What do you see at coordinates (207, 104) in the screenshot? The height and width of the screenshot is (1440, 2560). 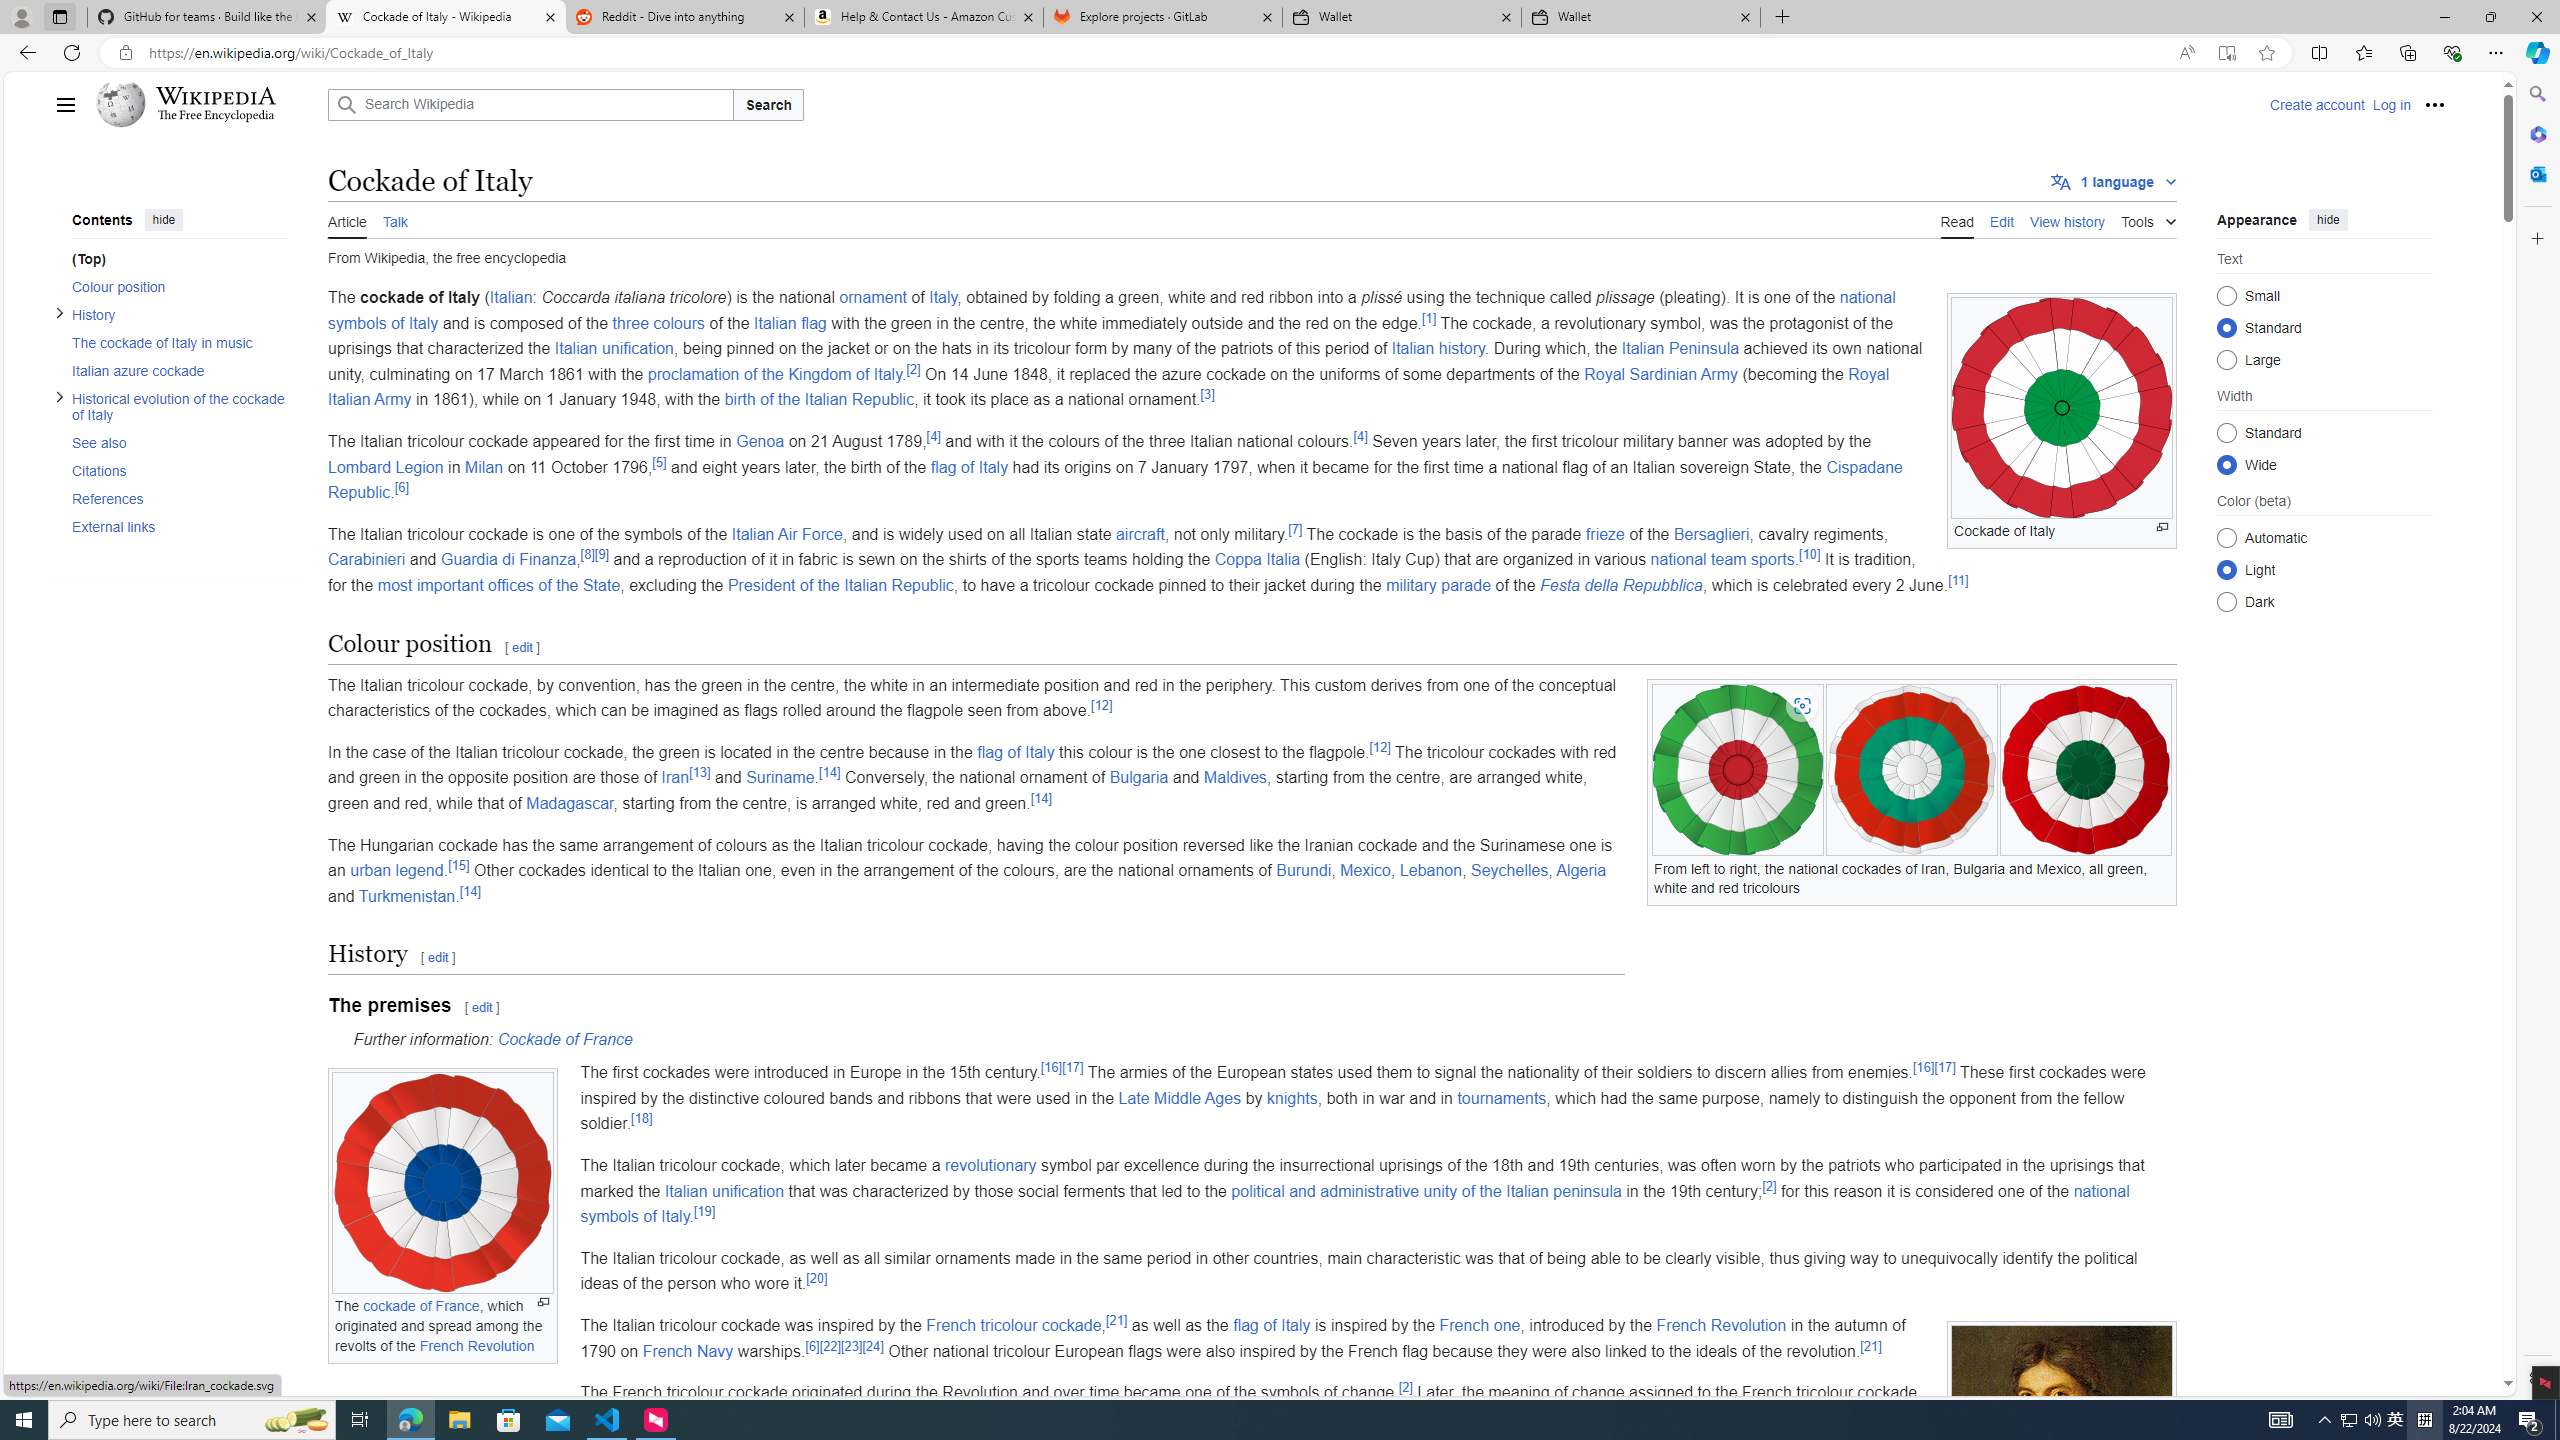 I see `Wikipedia The Free Encyclopedia` at bounding box center [207, 104].